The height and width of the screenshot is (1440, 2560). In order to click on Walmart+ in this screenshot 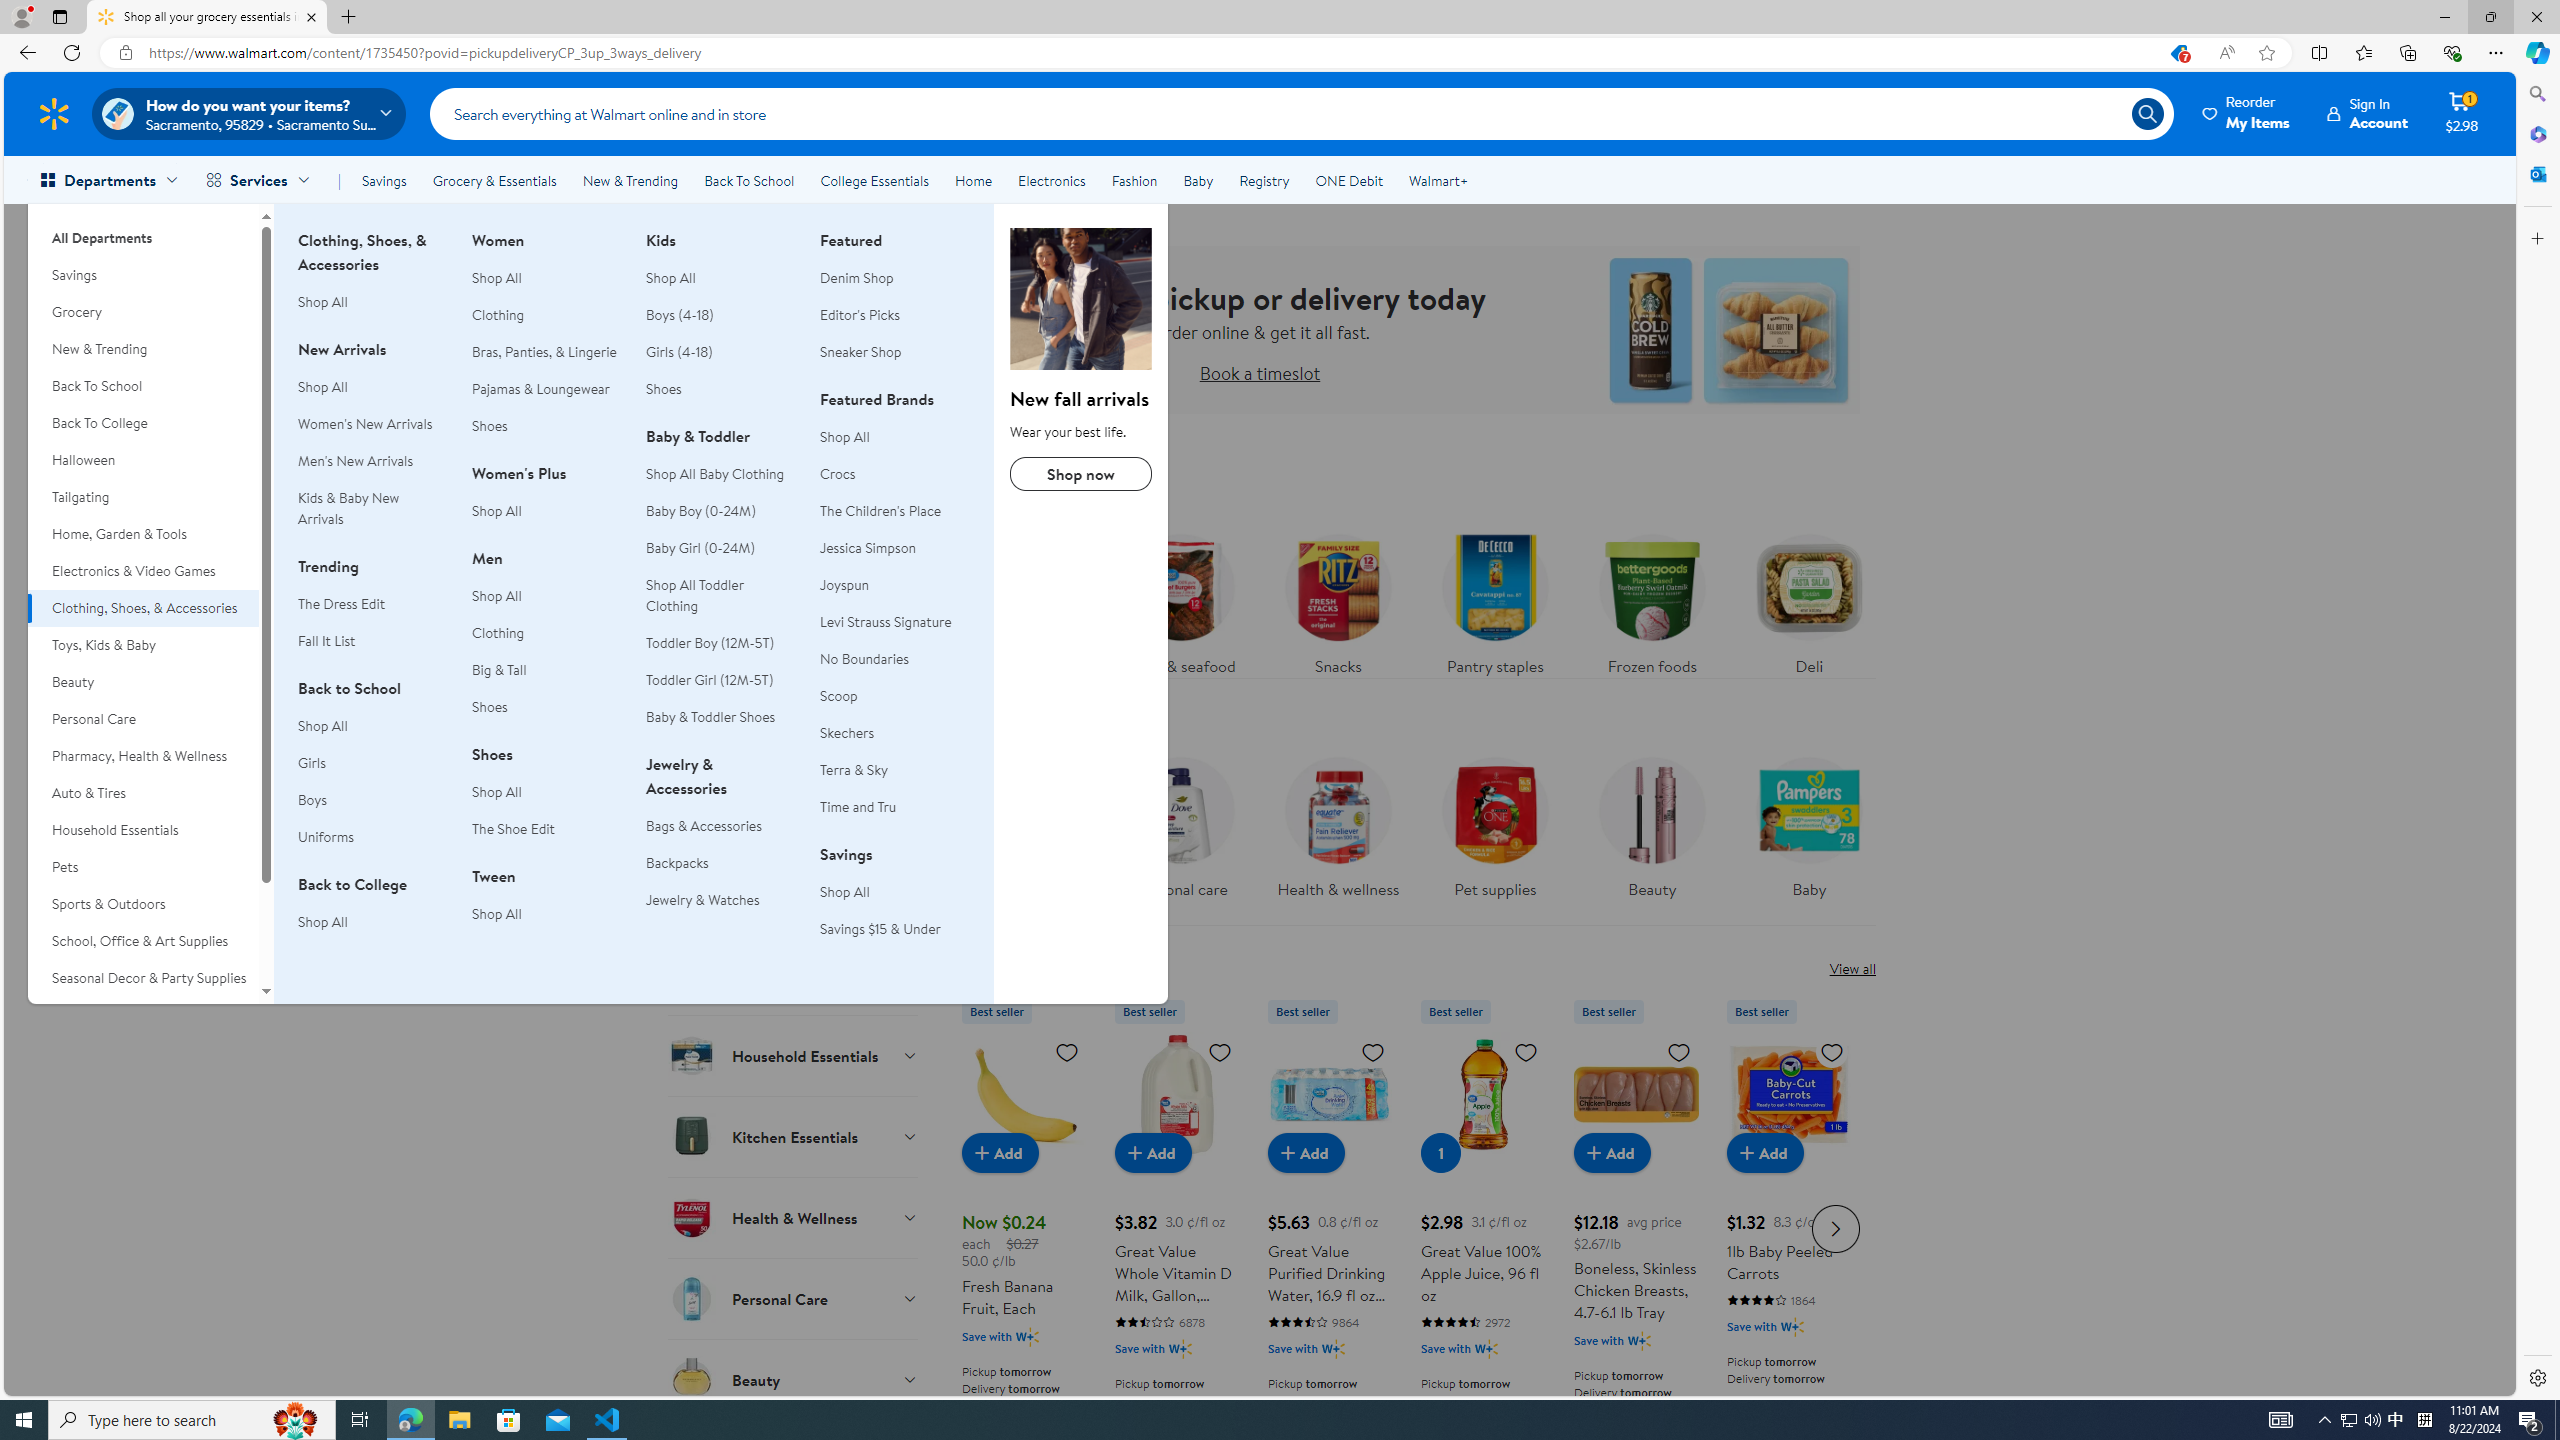, I will do `click(1437, 180)`.